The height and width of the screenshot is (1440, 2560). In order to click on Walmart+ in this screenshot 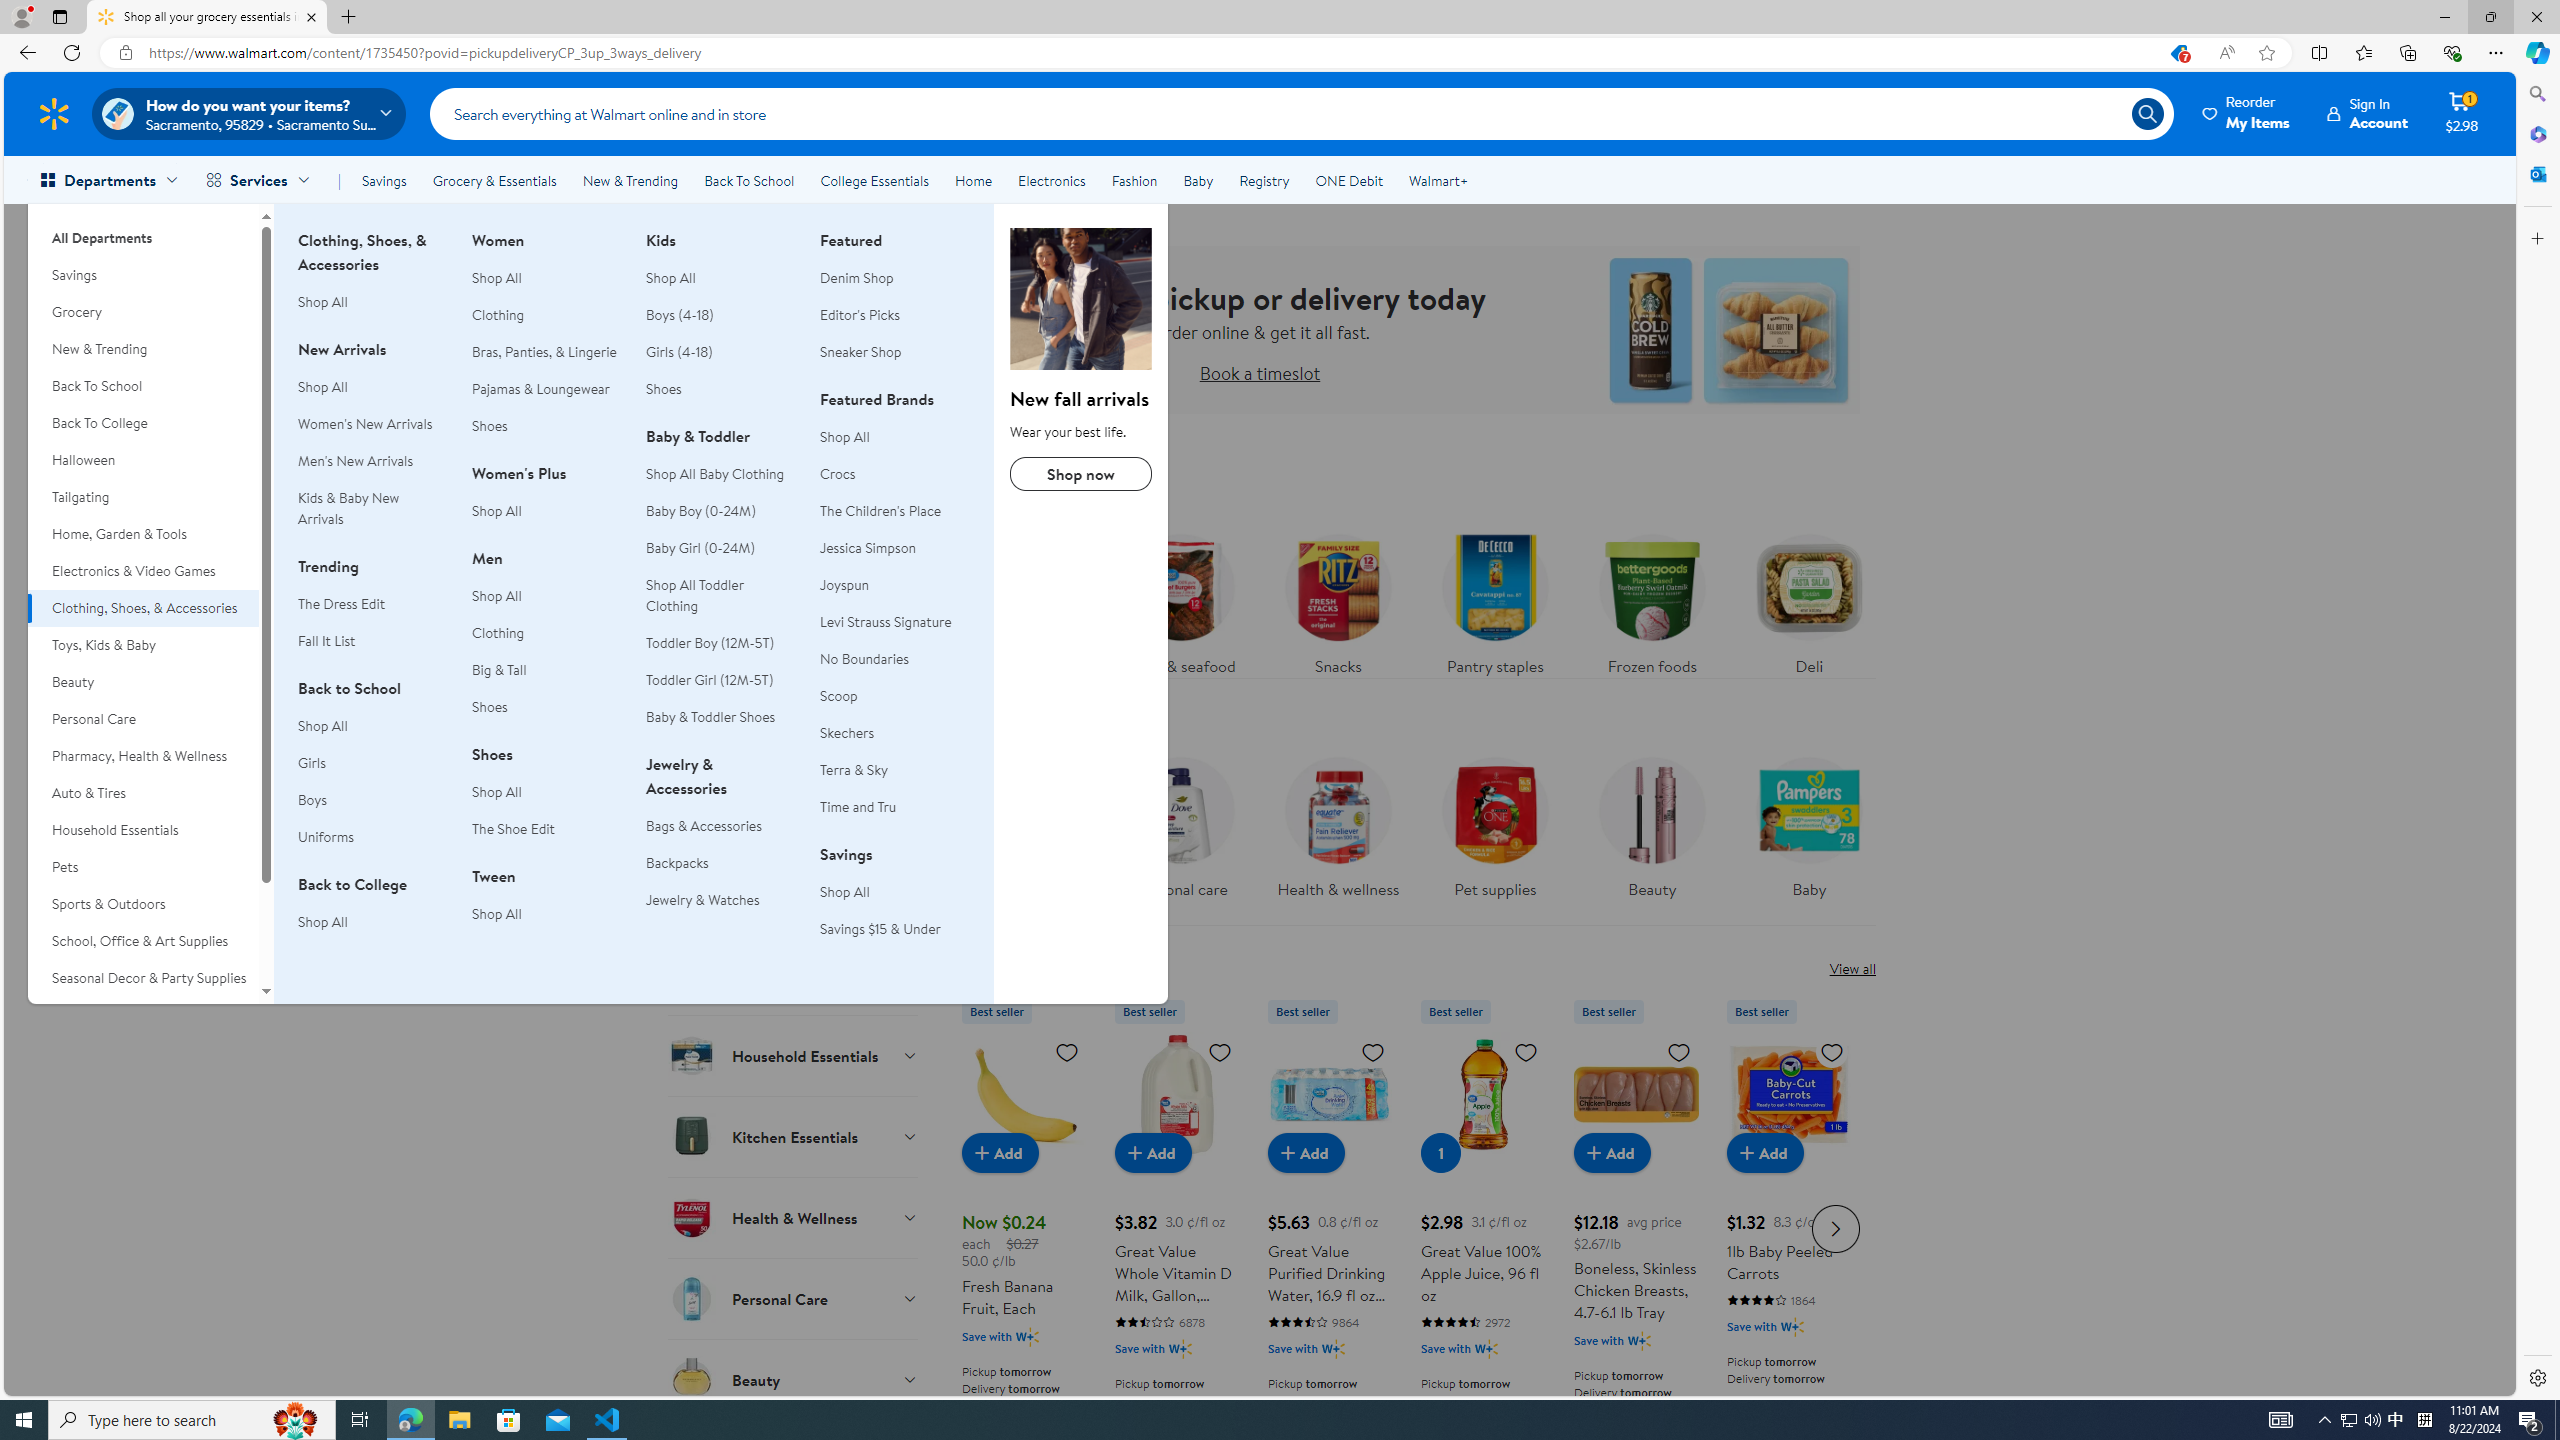, I will do `click(1437, 180)`.